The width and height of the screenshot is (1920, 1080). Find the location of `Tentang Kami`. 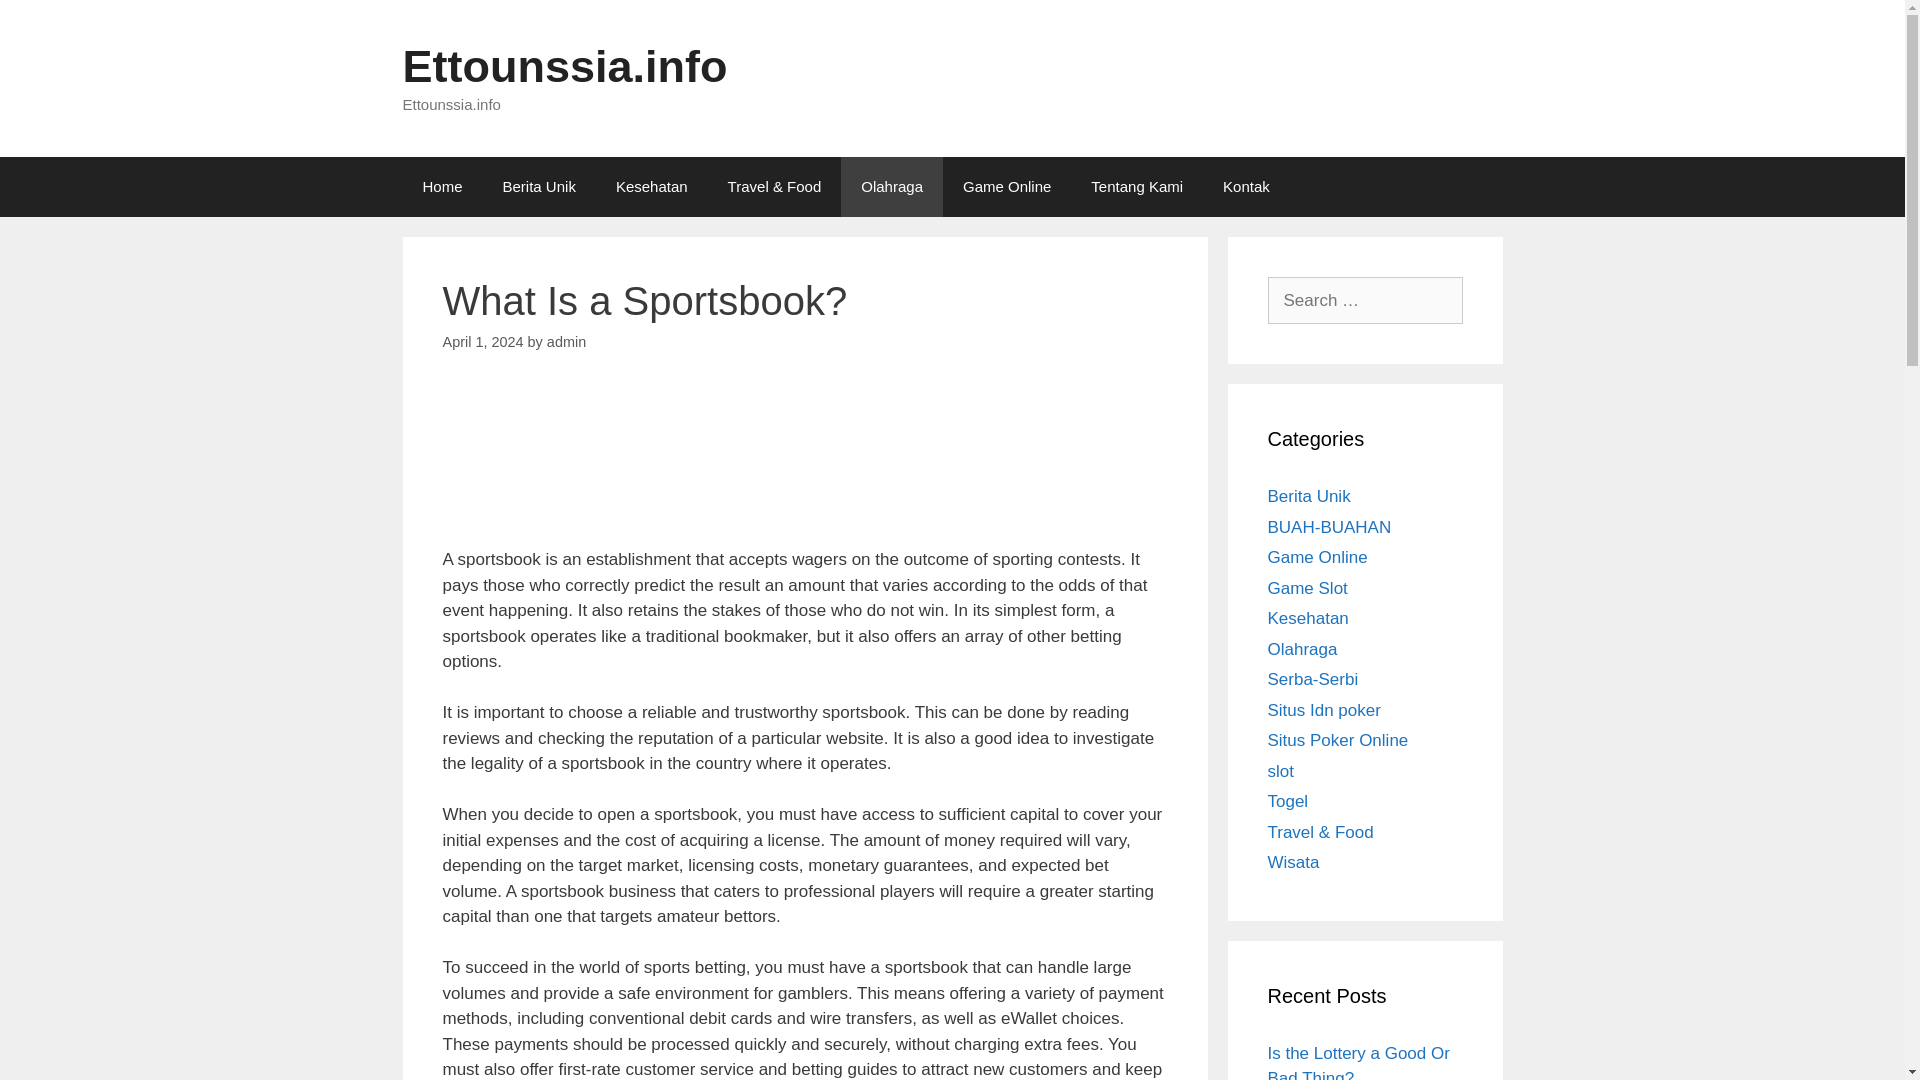

Tentang Kami is located at coordinates (1137, 186).